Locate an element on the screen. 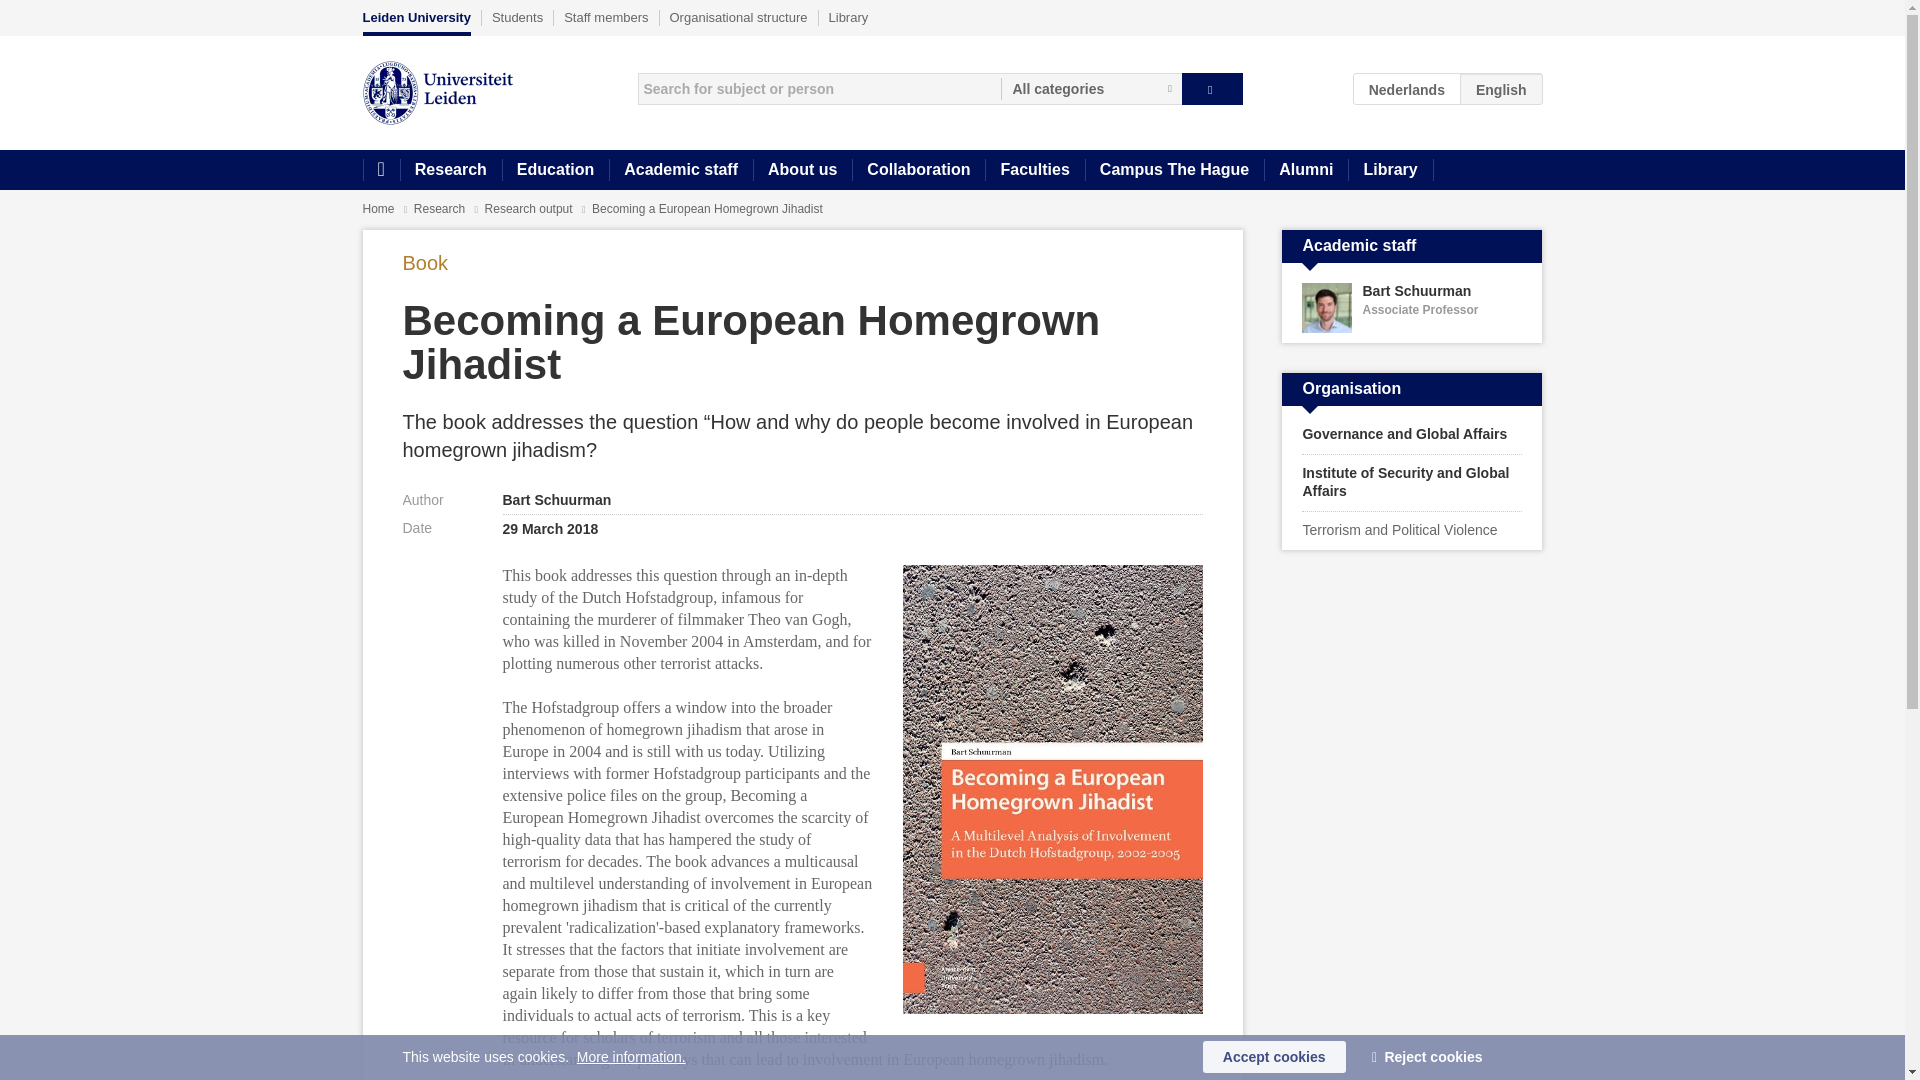 This screenshot has width=1920, height=1080. All categories is located at coordinates (1091, 88).